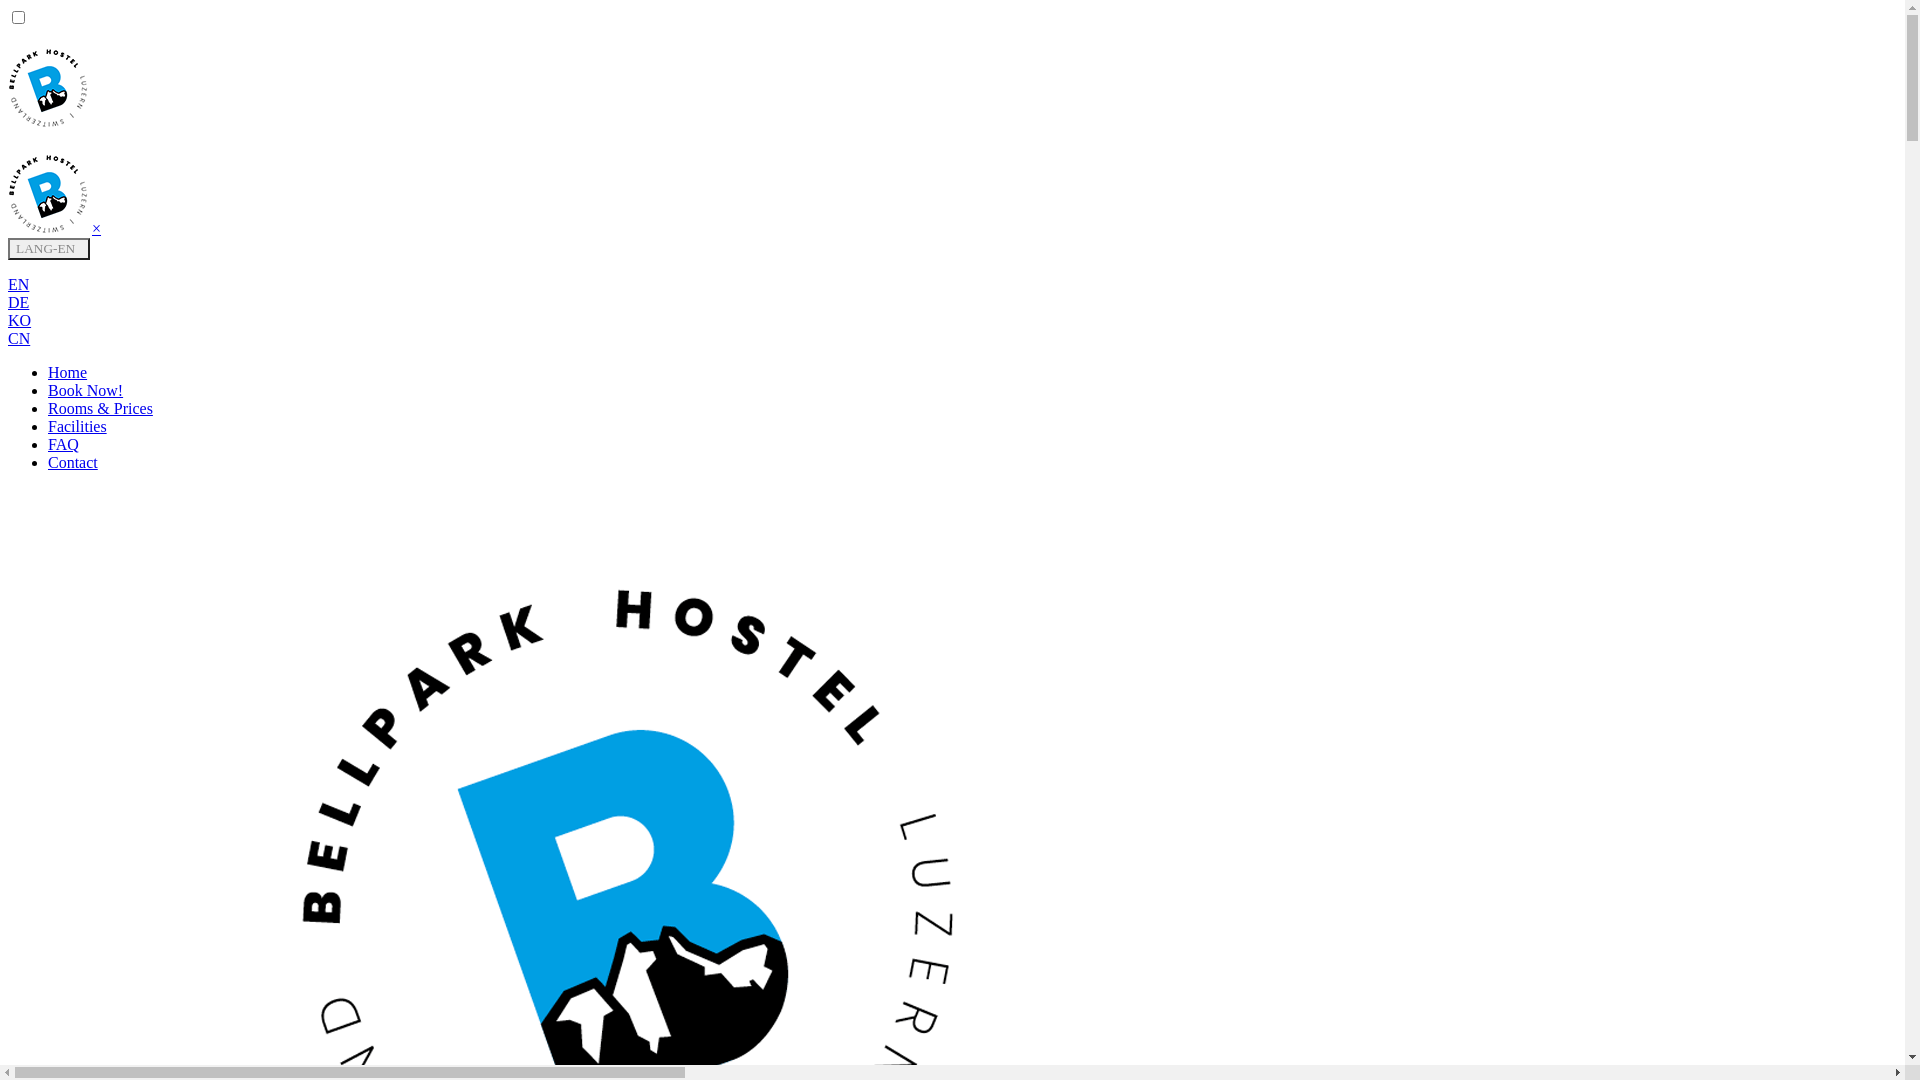  Describe the element at coordinates (19, 338) in the screenshot. I see `CN` at that location.